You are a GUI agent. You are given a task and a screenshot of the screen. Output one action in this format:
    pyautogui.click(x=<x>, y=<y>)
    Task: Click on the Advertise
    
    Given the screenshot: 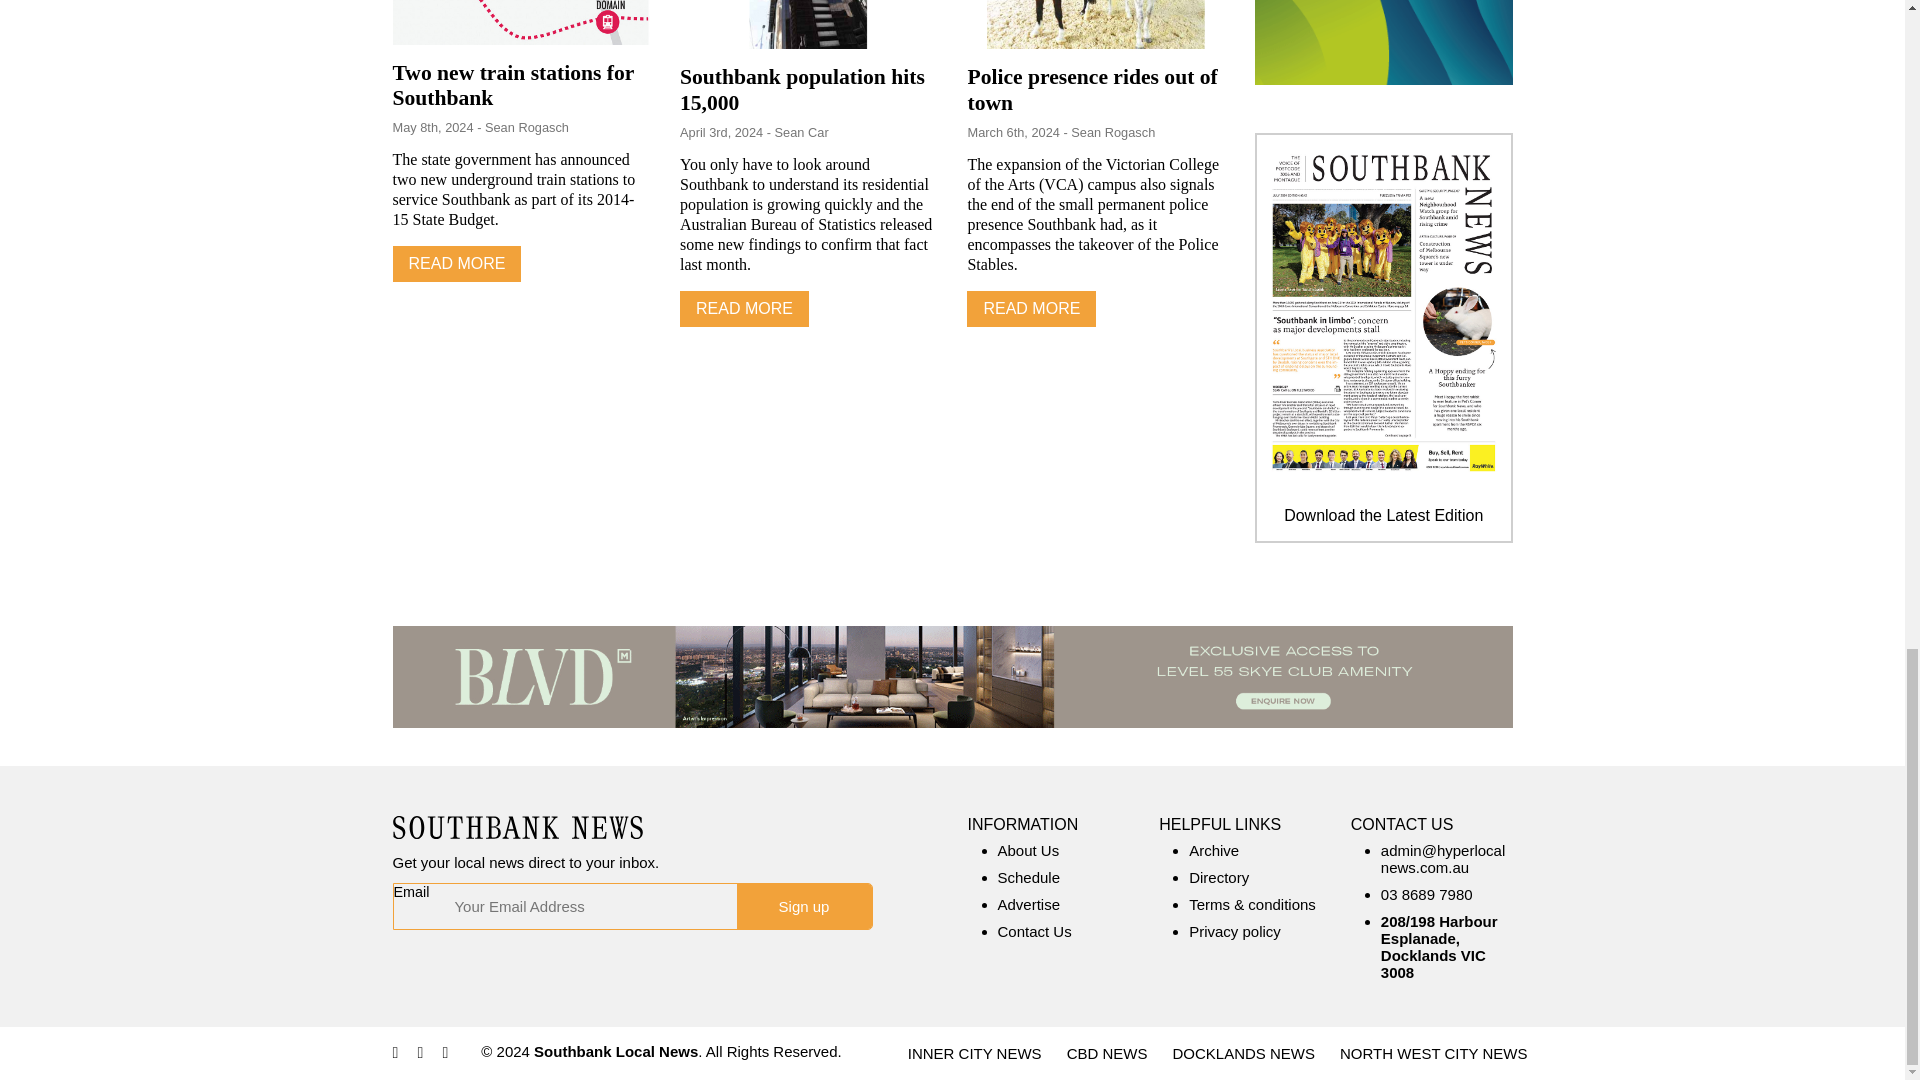 What is the action you would take?
    pyautogui.click(x=1030, y=904)
    